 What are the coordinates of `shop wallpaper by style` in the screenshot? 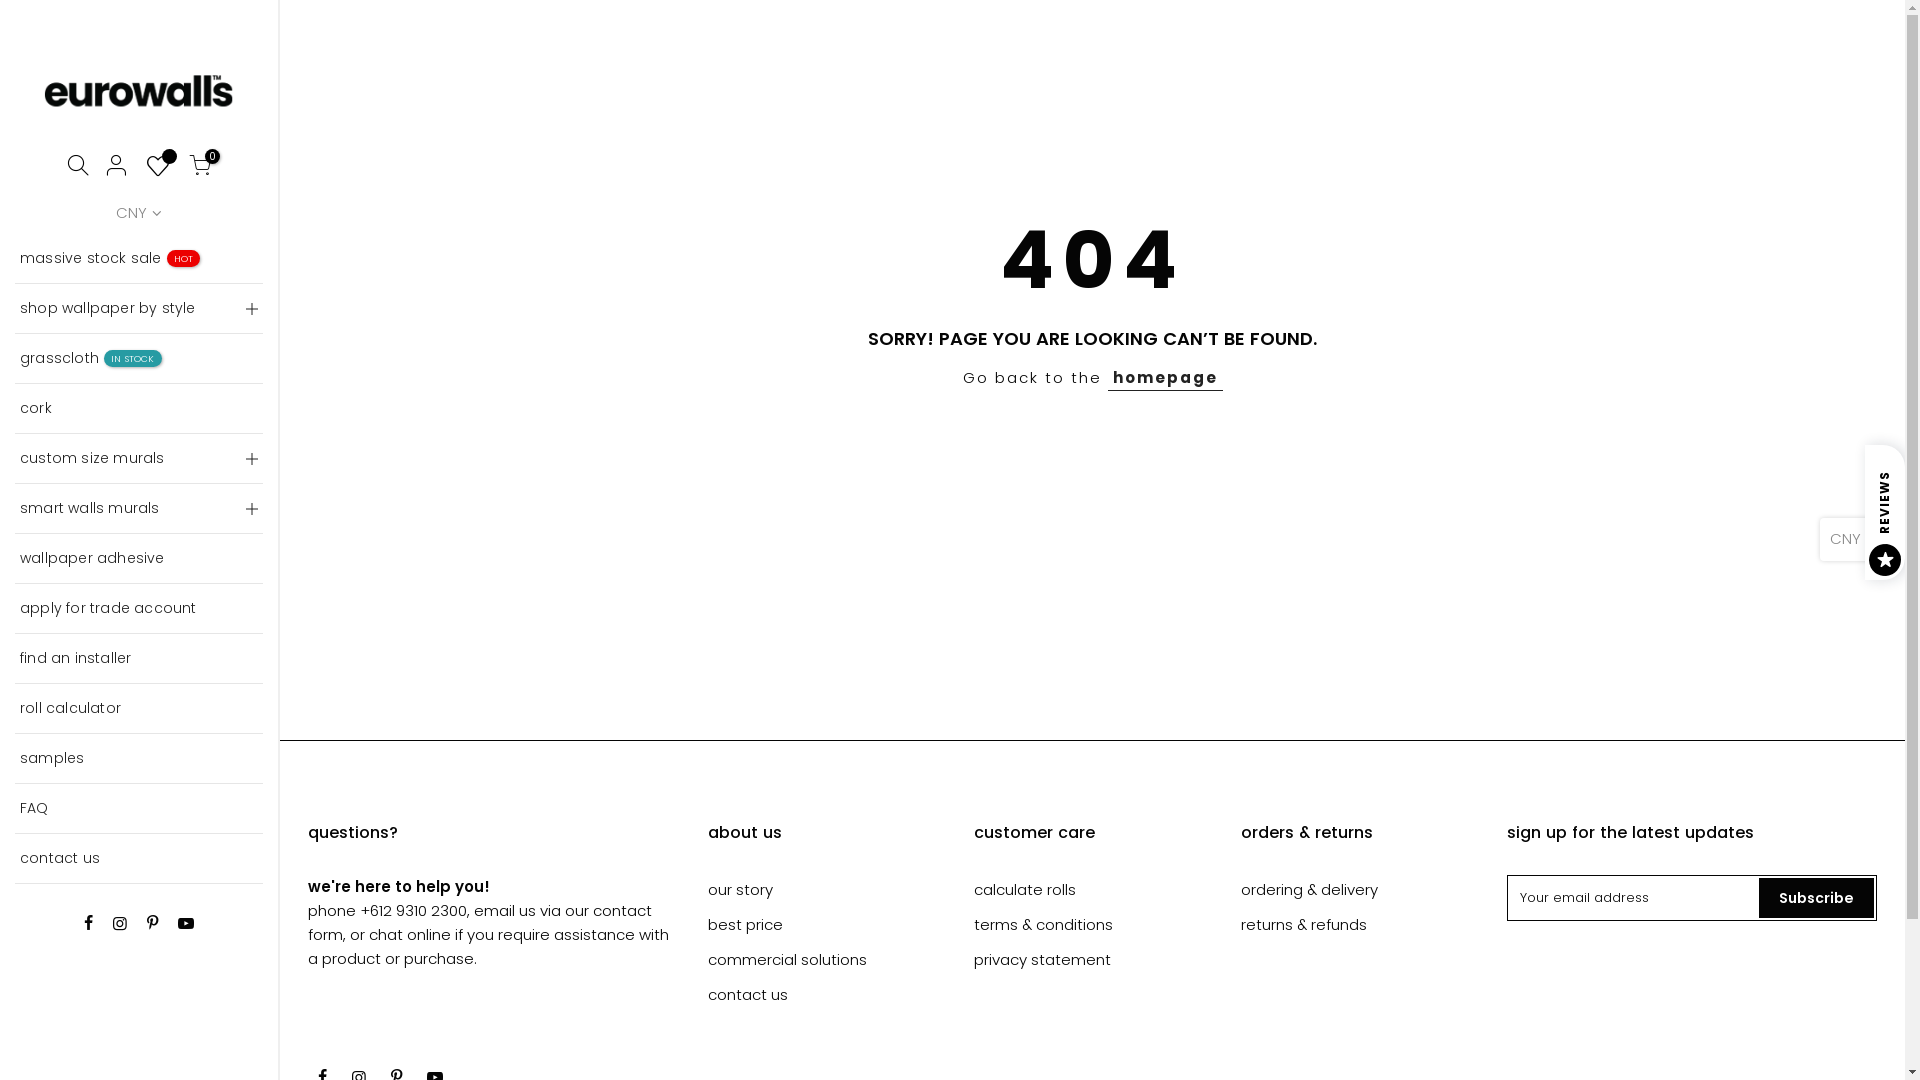 It's located at (139, 309).